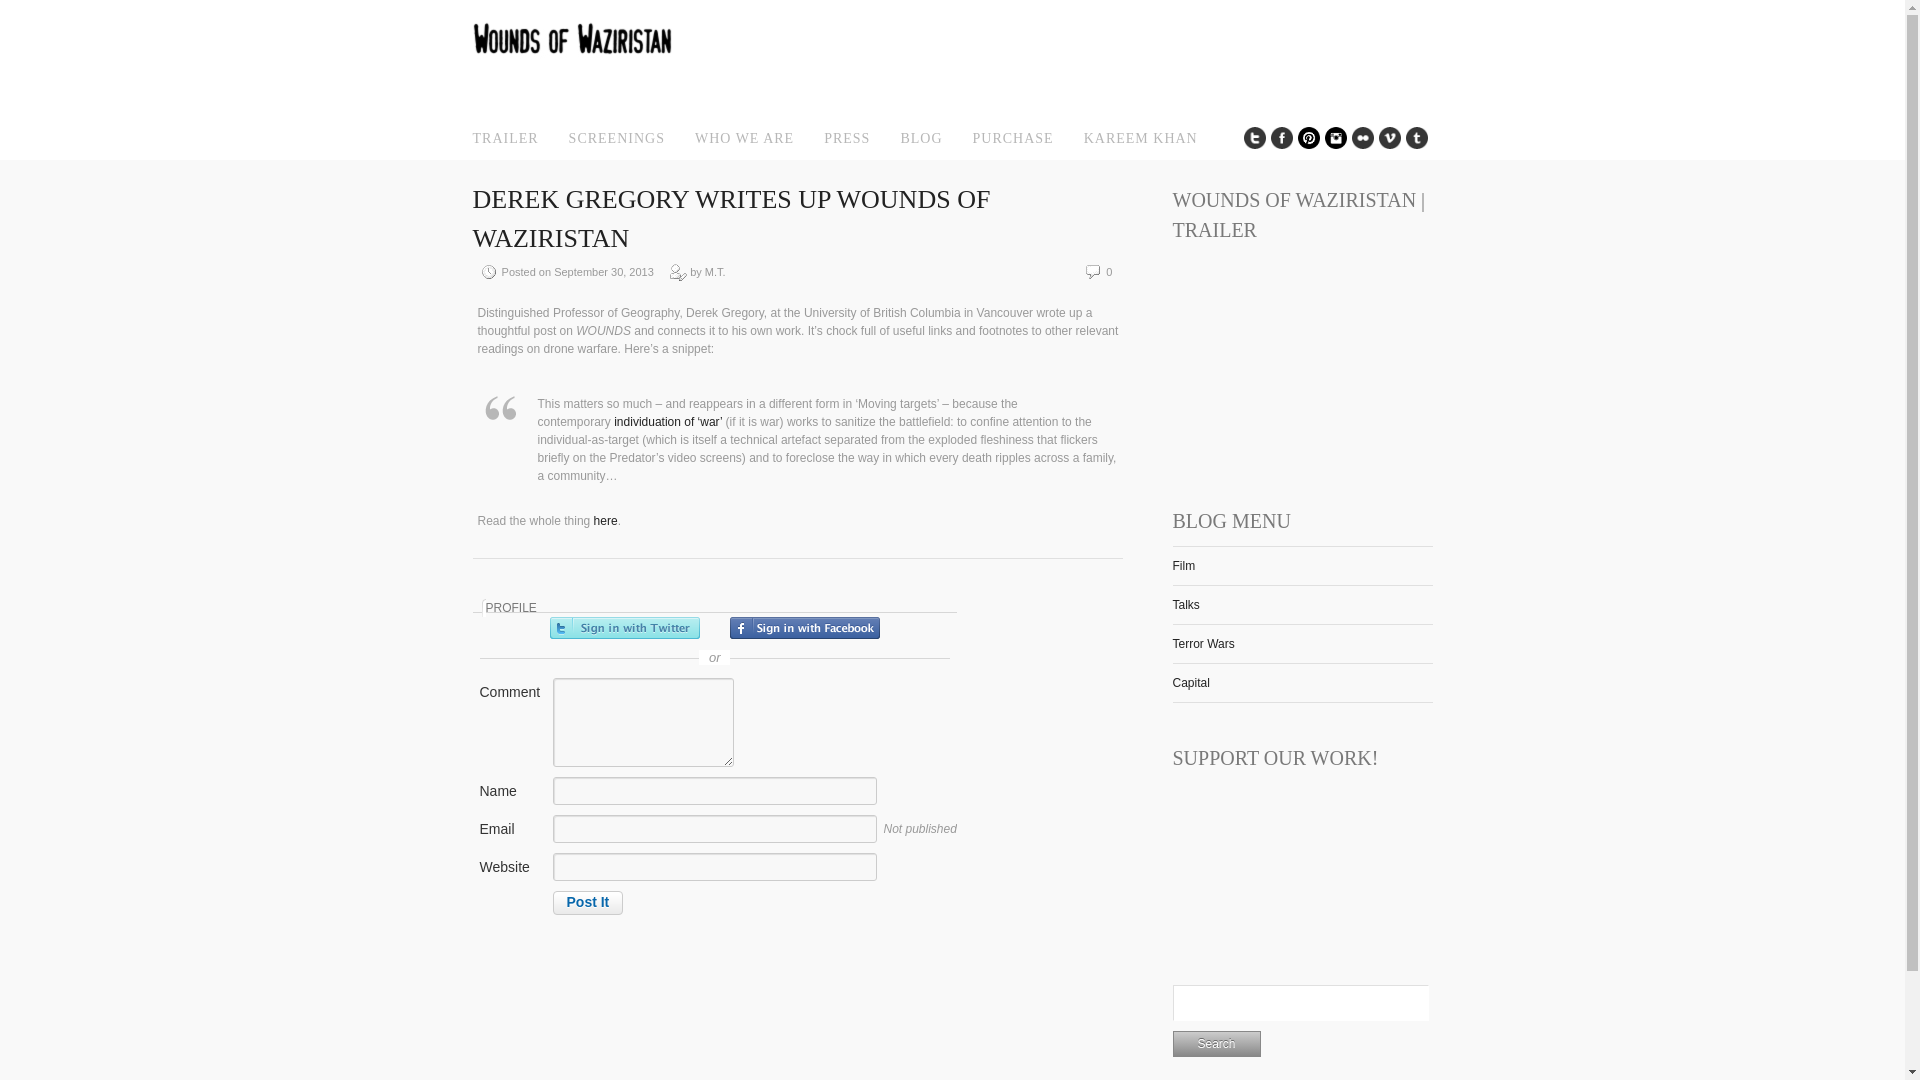 This screenshot has width=1920, height=1080. Describe the element at coordinates (1190, 683) in the screenshot. I see `Capital` at that location.